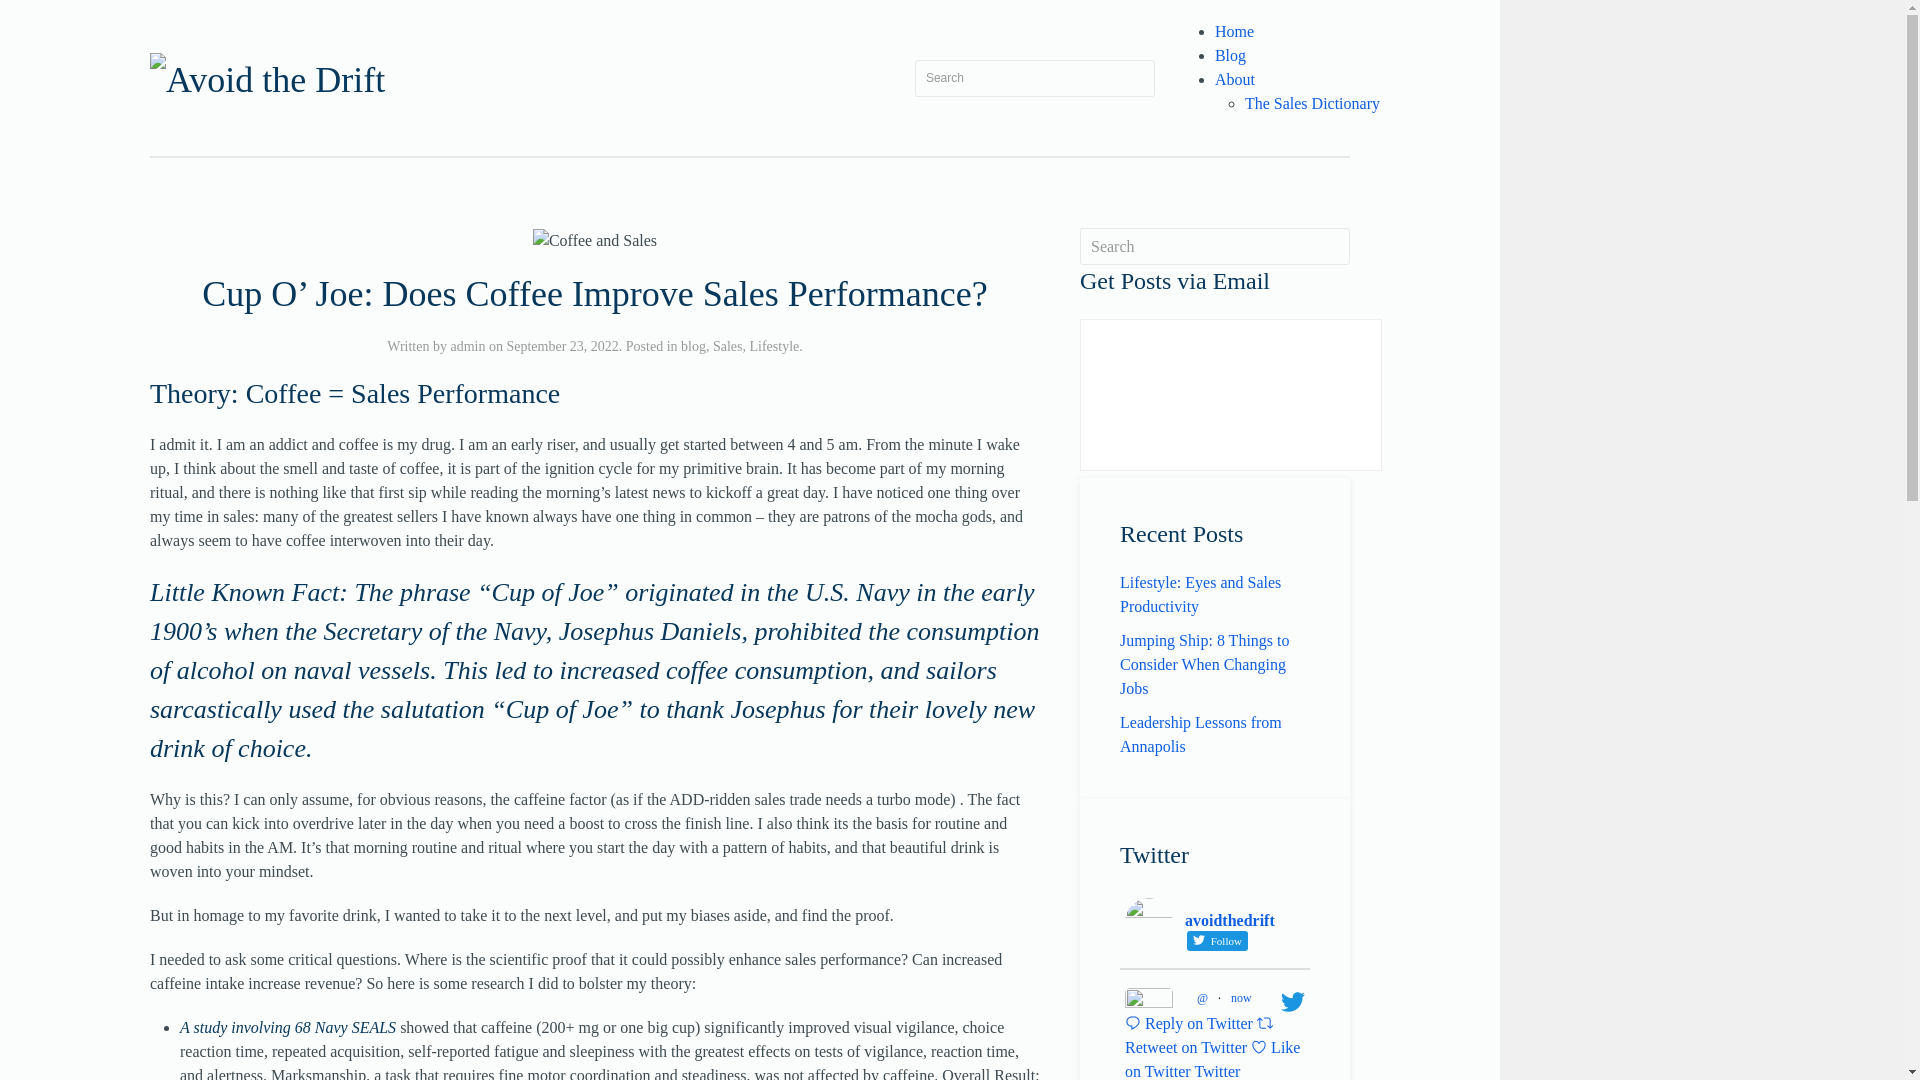 This screenshot has width=1920, height=1080. What do you see at coordinates (467, 346) in the screenshot?
I see `admin` at bounding box center [467, 346].